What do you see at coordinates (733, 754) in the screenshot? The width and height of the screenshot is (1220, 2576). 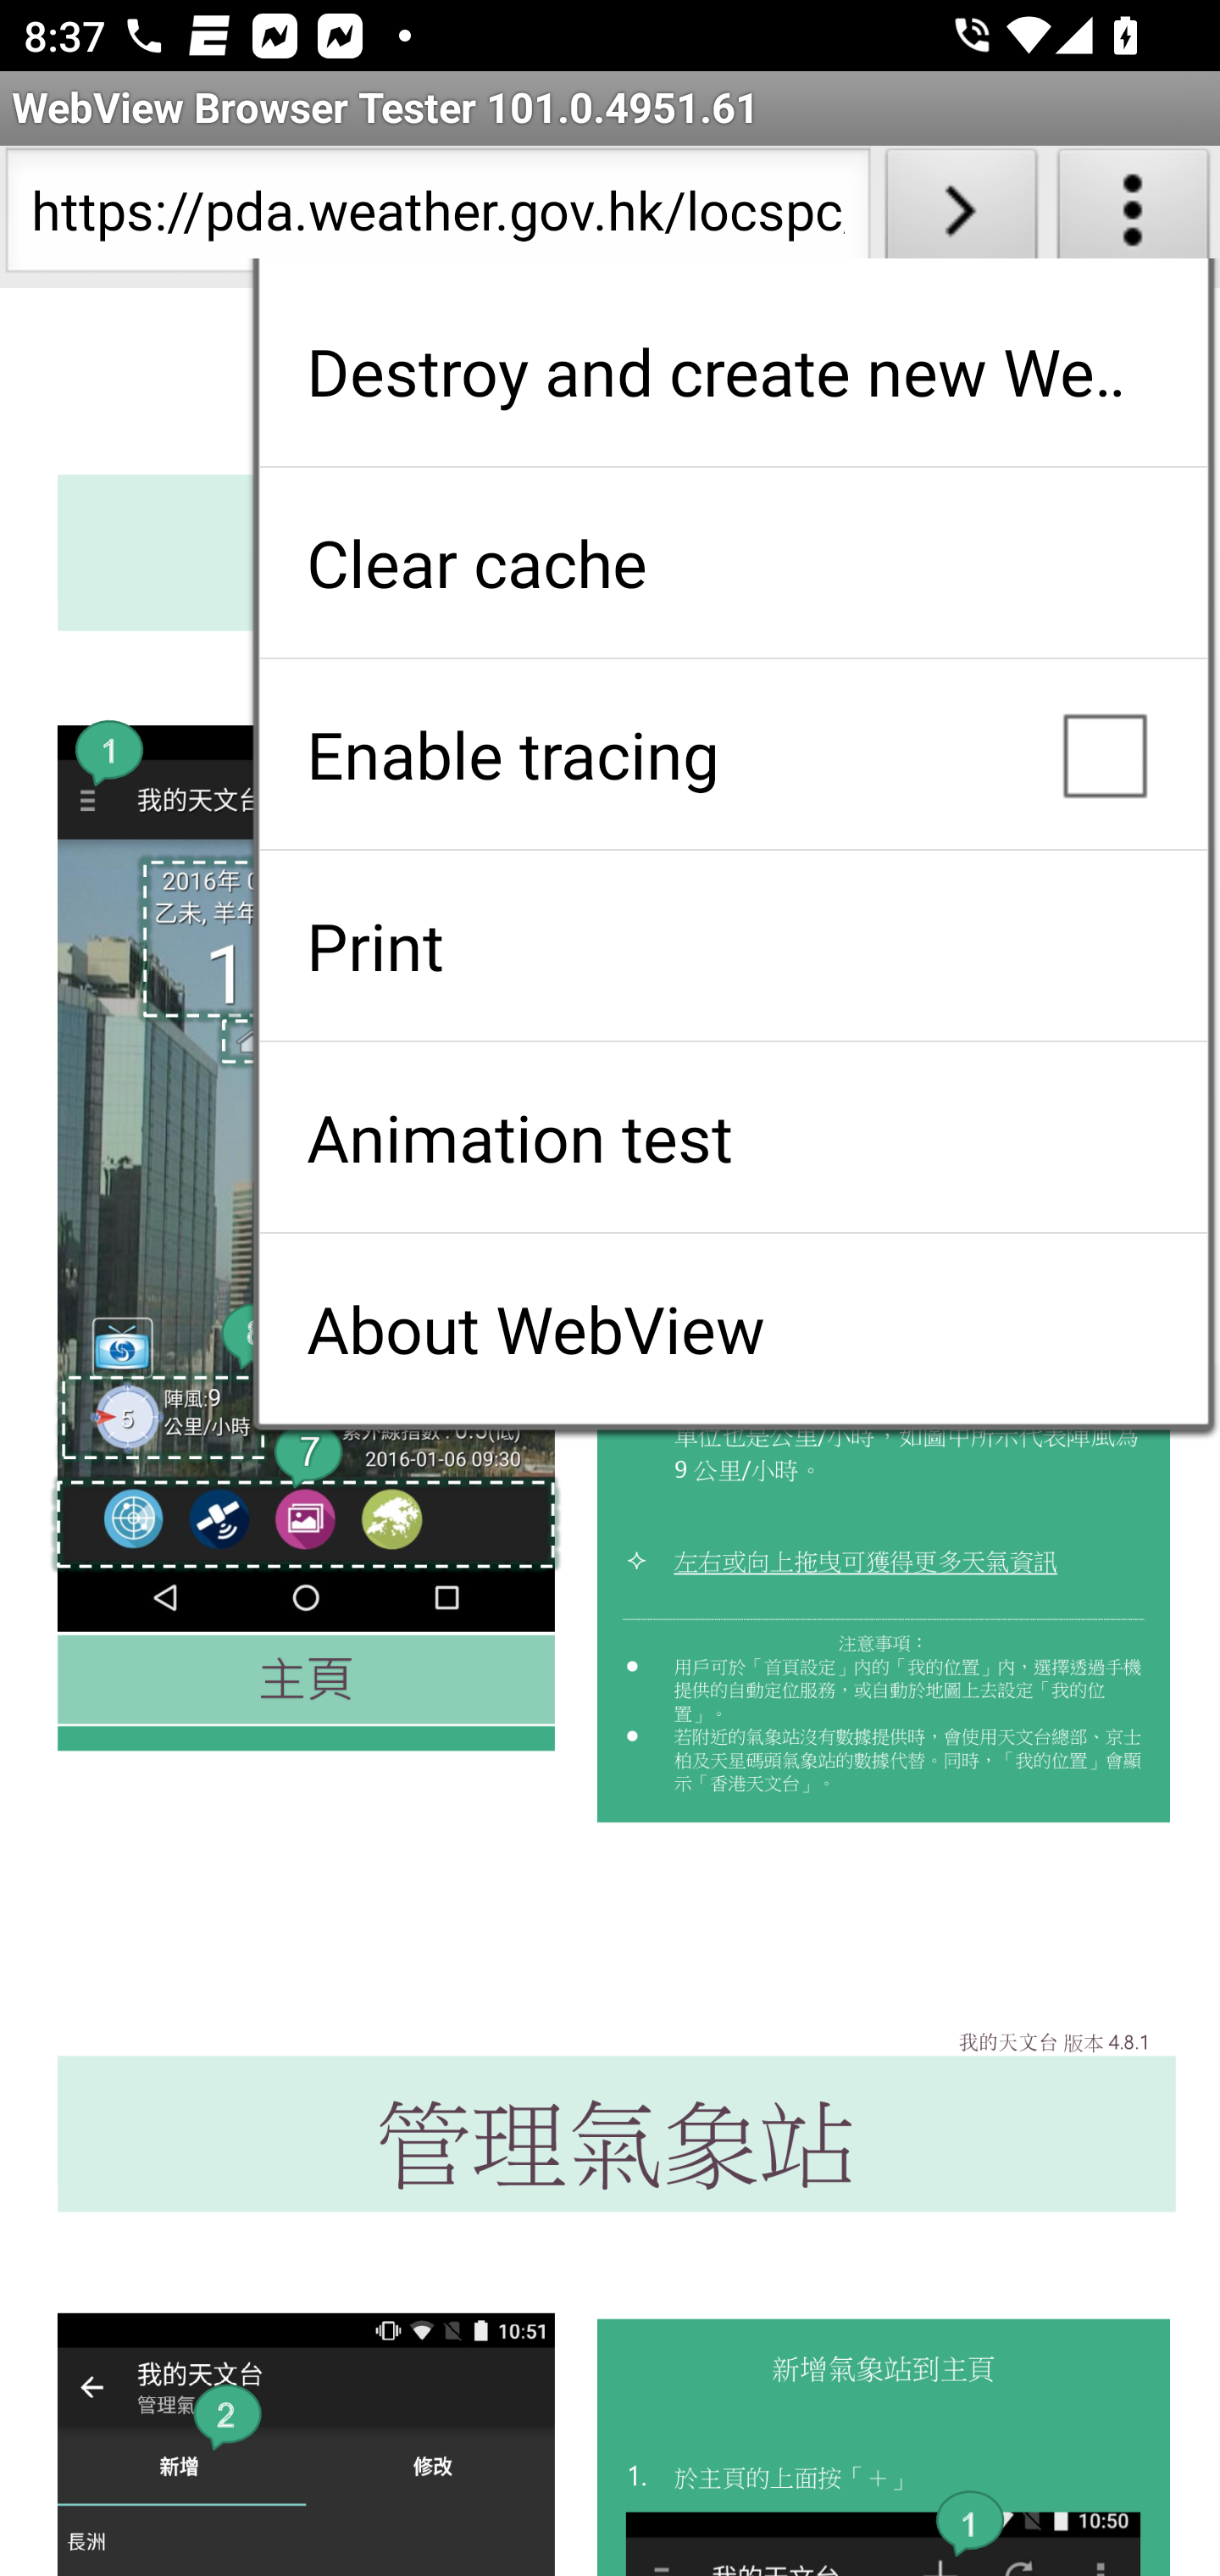 I see `Enable tracing` at bounding box center [733, 754].